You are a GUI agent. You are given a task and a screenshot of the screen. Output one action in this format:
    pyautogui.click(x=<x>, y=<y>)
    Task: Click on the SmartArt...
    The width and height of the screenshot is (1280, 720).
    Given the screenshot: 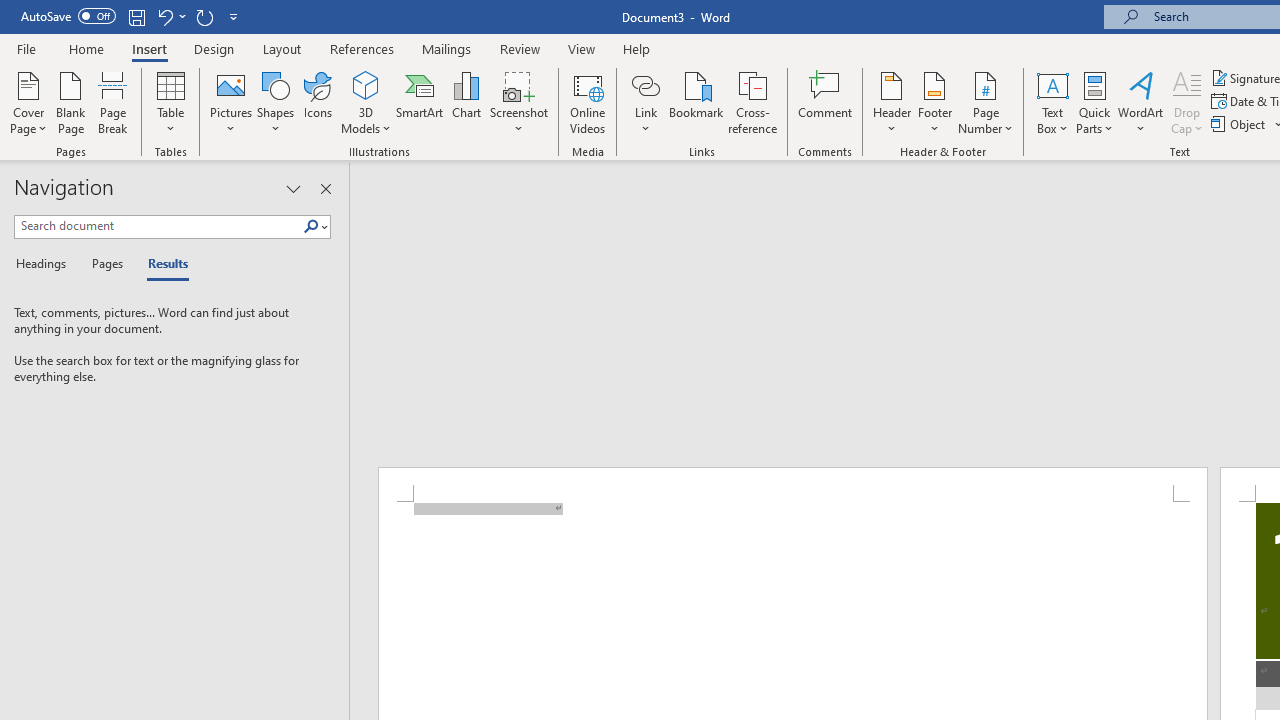 What is the action you would take?
    pyautogui.click(x=420, y=102)
    